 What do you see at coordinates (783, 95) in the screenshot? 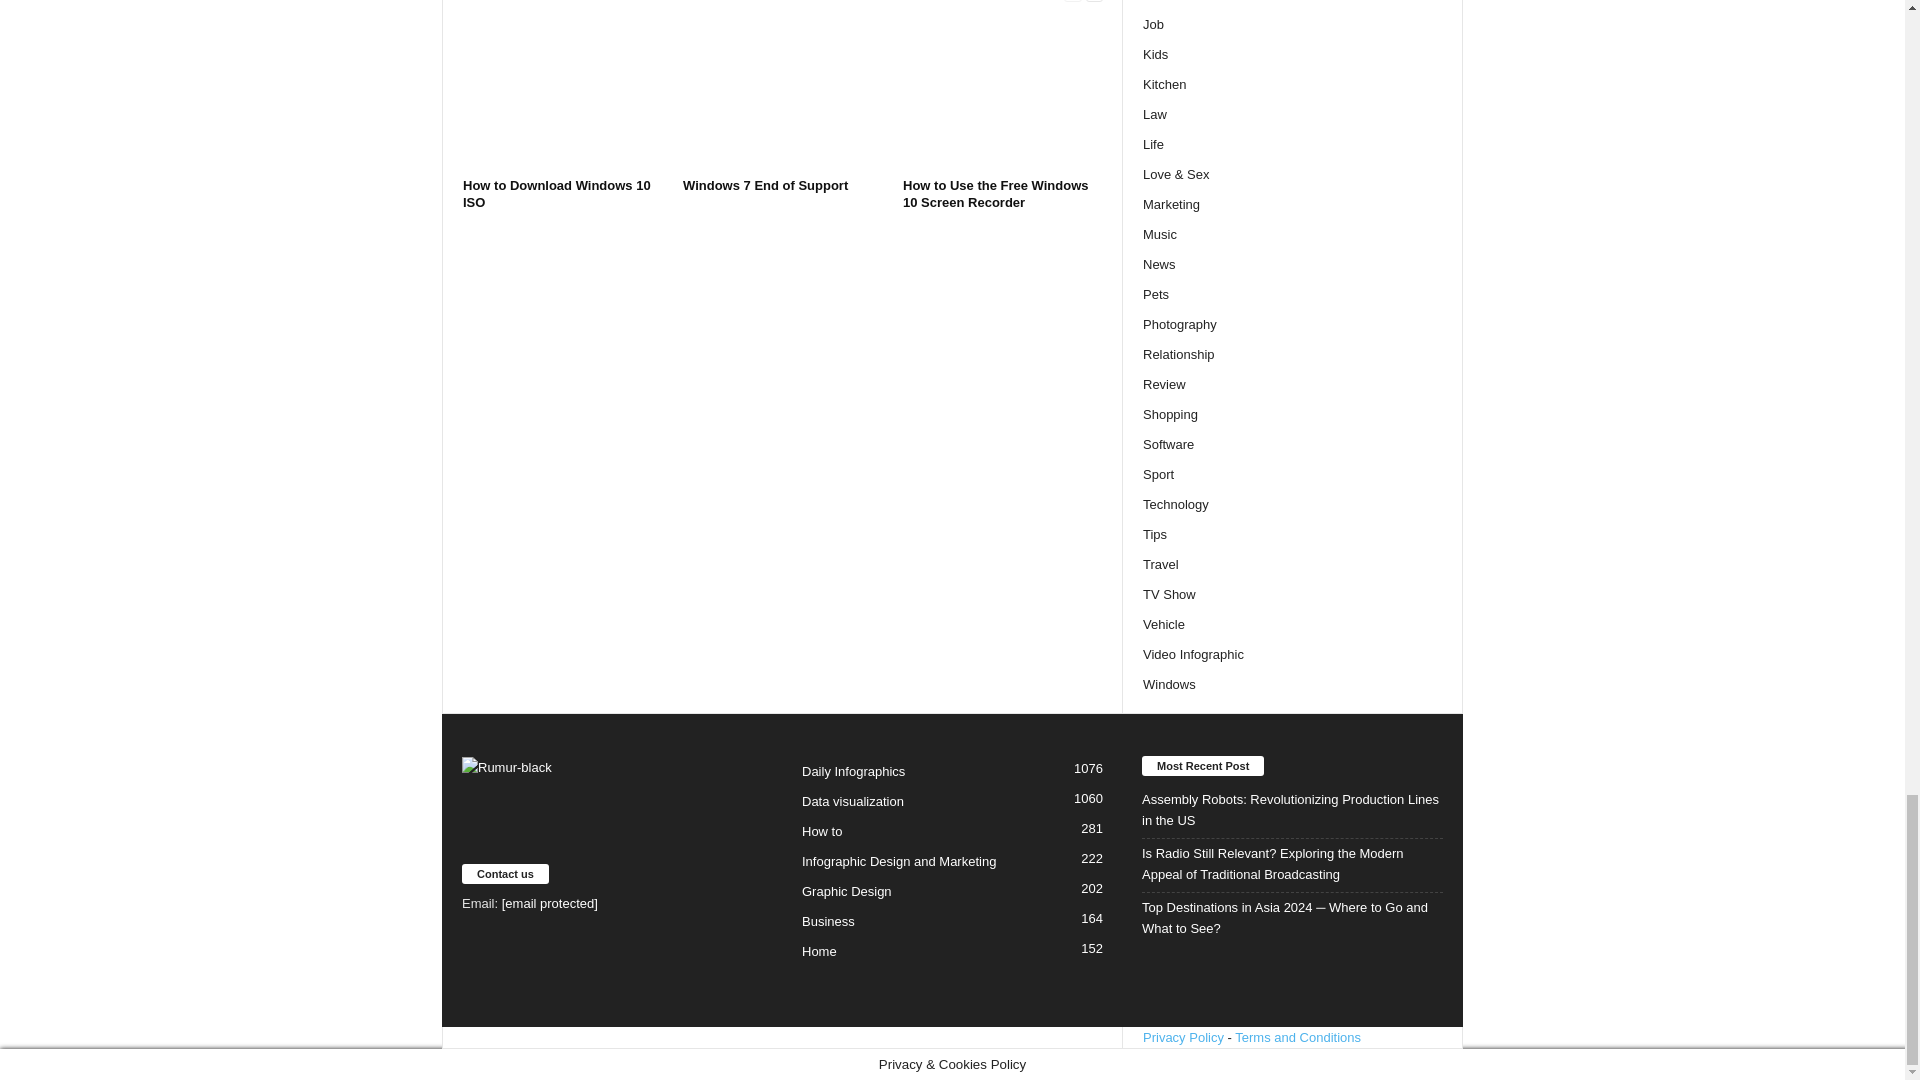
I see `Windows 7 End of Support` at bounding box center [783, 95].